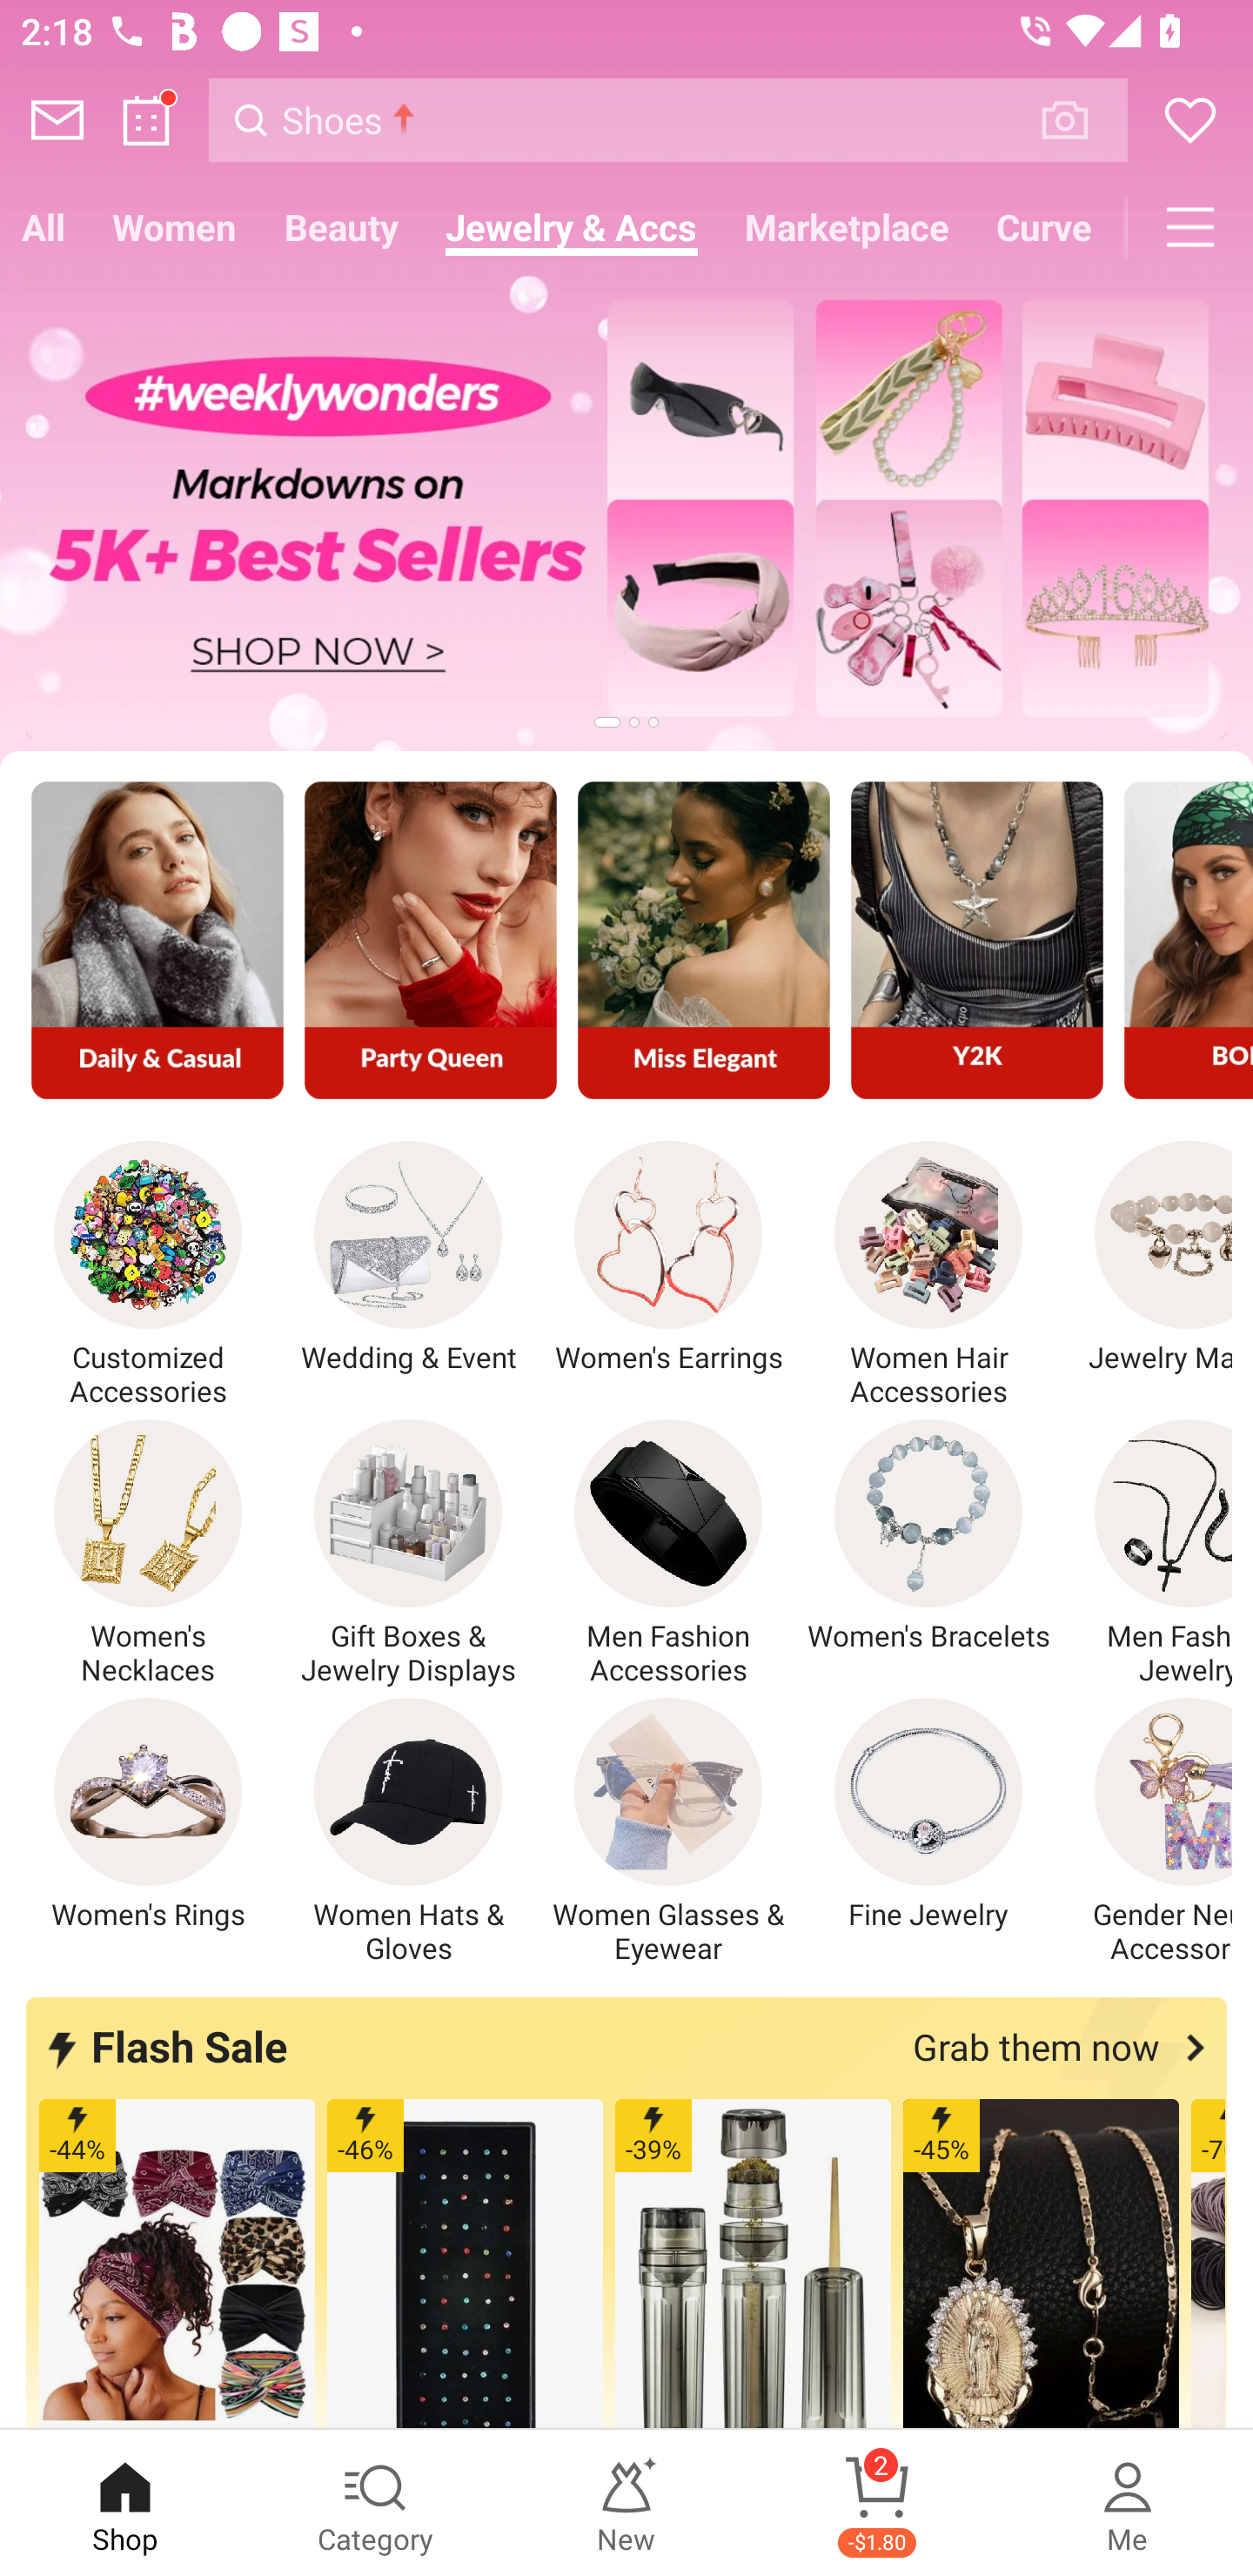  What do you see at coordinates (408, 1258) in the screenshot?
I see `Wedding & Event` at bounding box center [408, 1258].